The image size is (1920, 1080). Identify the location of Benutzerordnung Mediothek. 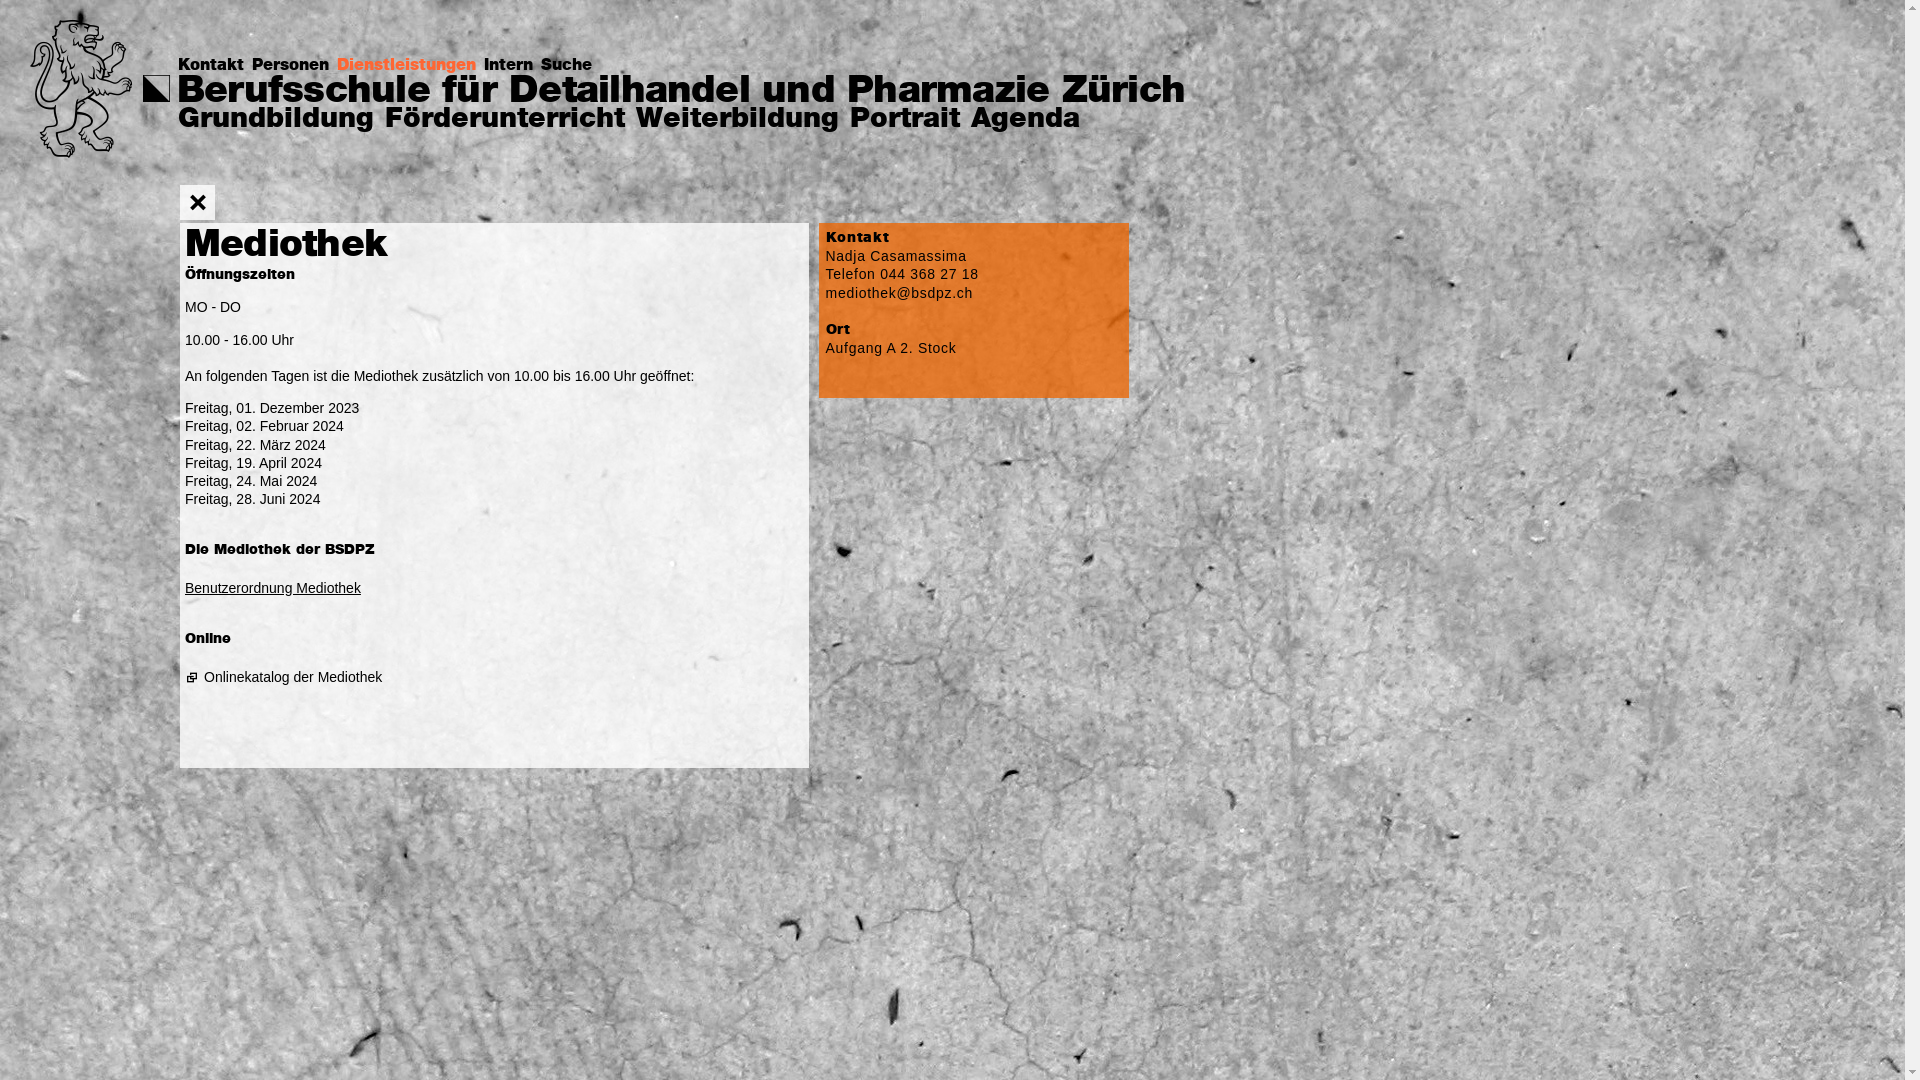
(273, 588).